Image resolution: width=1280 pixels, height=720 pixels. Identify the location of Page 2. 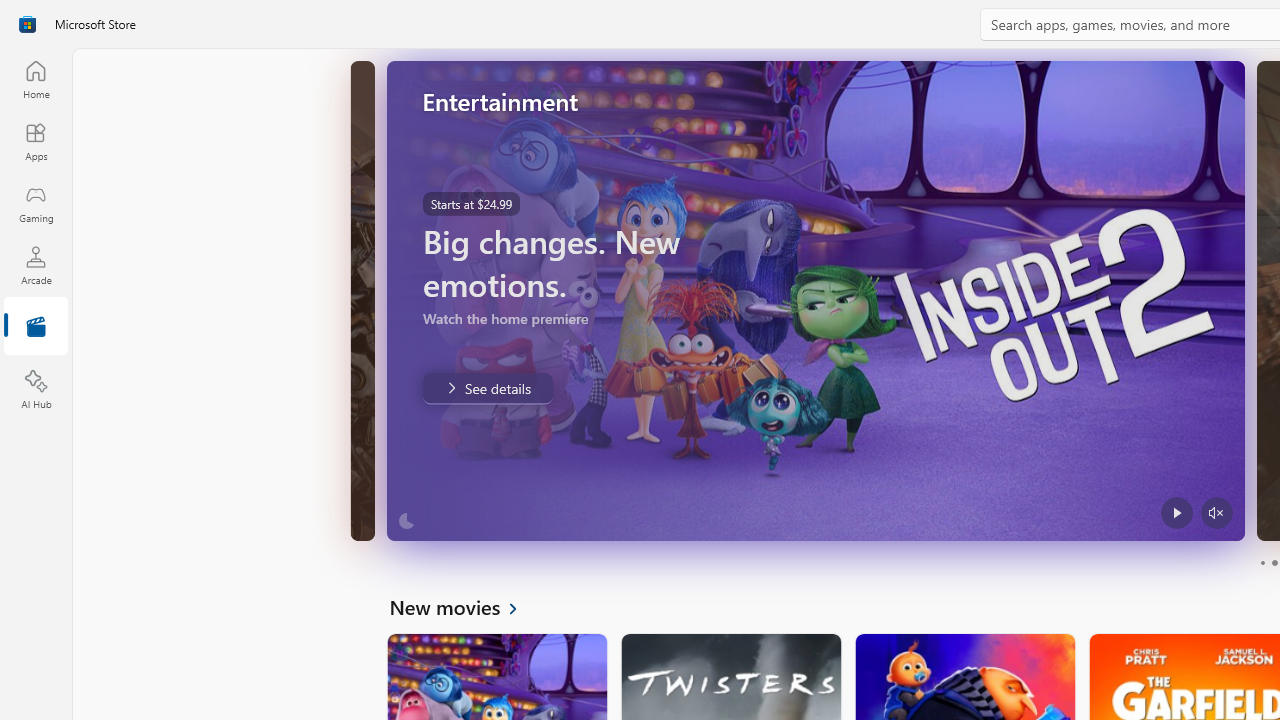
(1274, 562).